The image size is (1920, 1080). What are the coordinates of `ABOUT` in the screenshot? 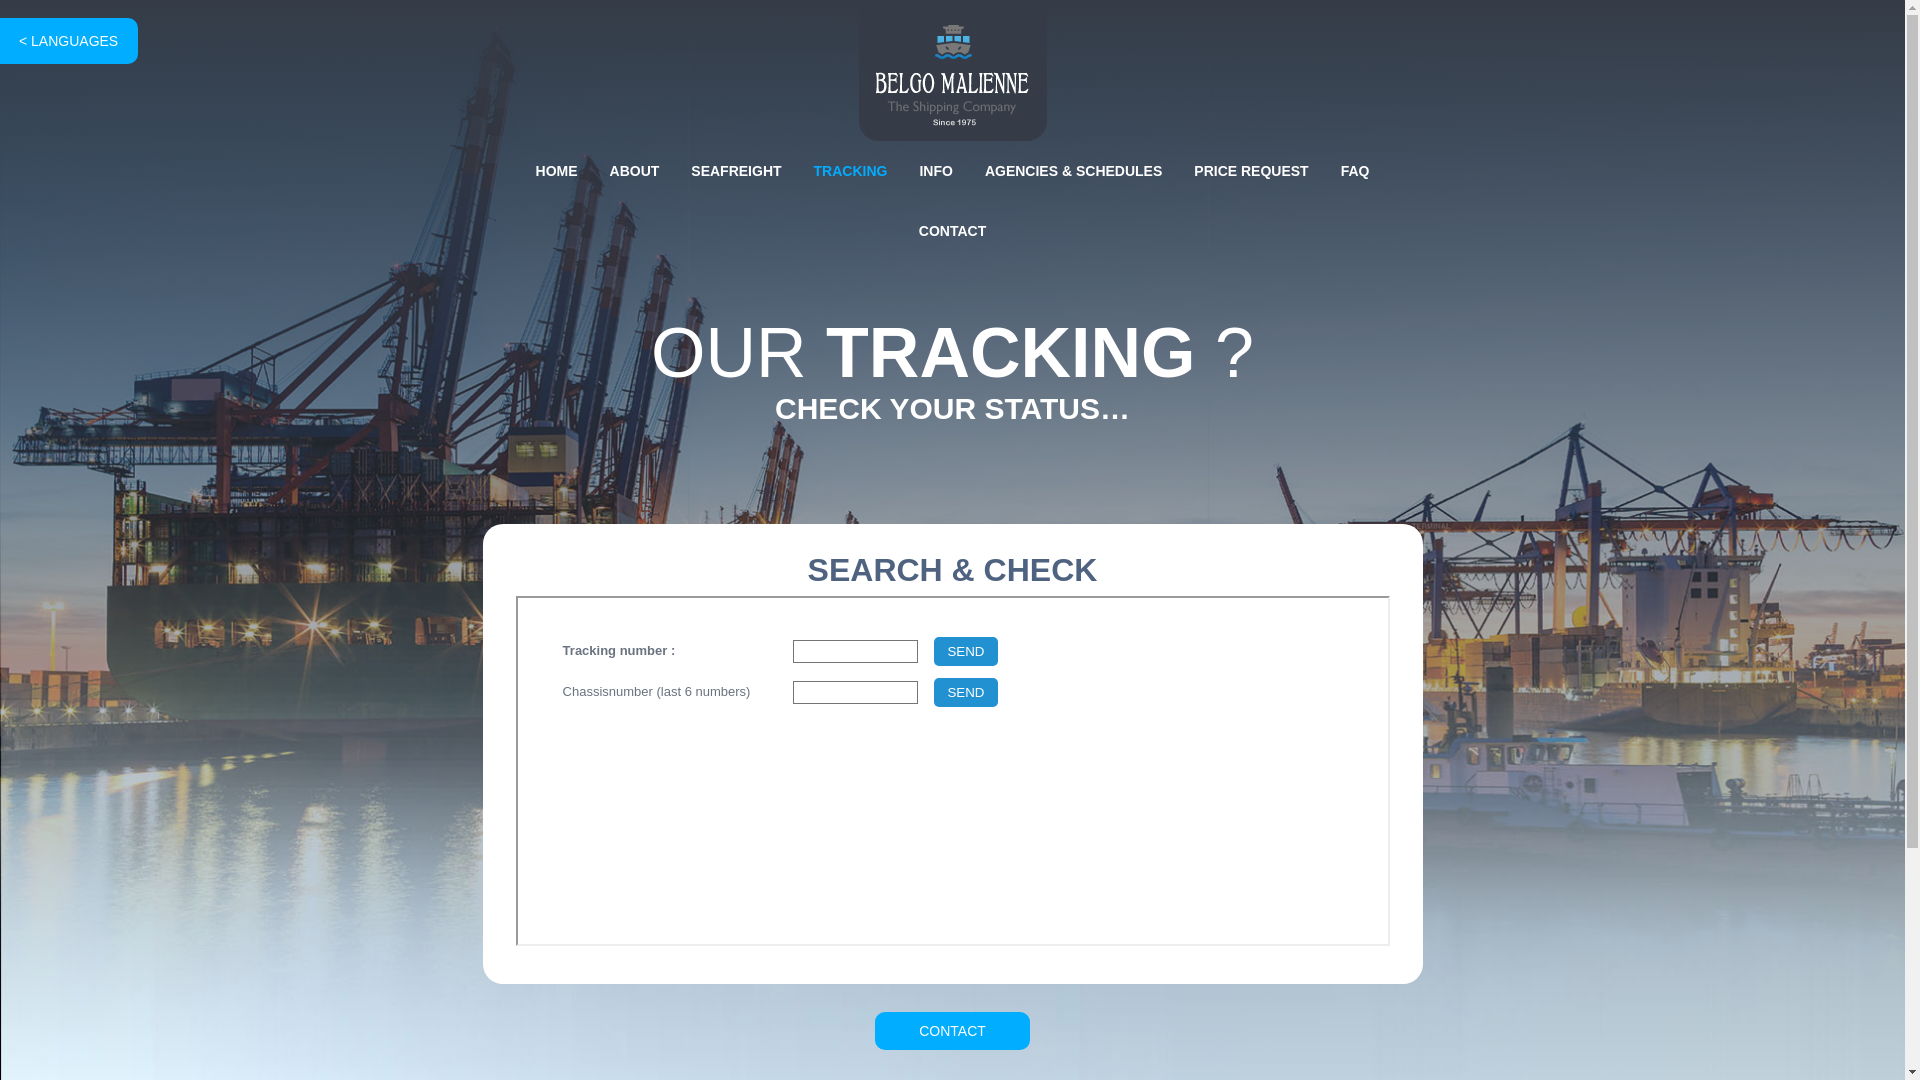 It's located at (635, 171).